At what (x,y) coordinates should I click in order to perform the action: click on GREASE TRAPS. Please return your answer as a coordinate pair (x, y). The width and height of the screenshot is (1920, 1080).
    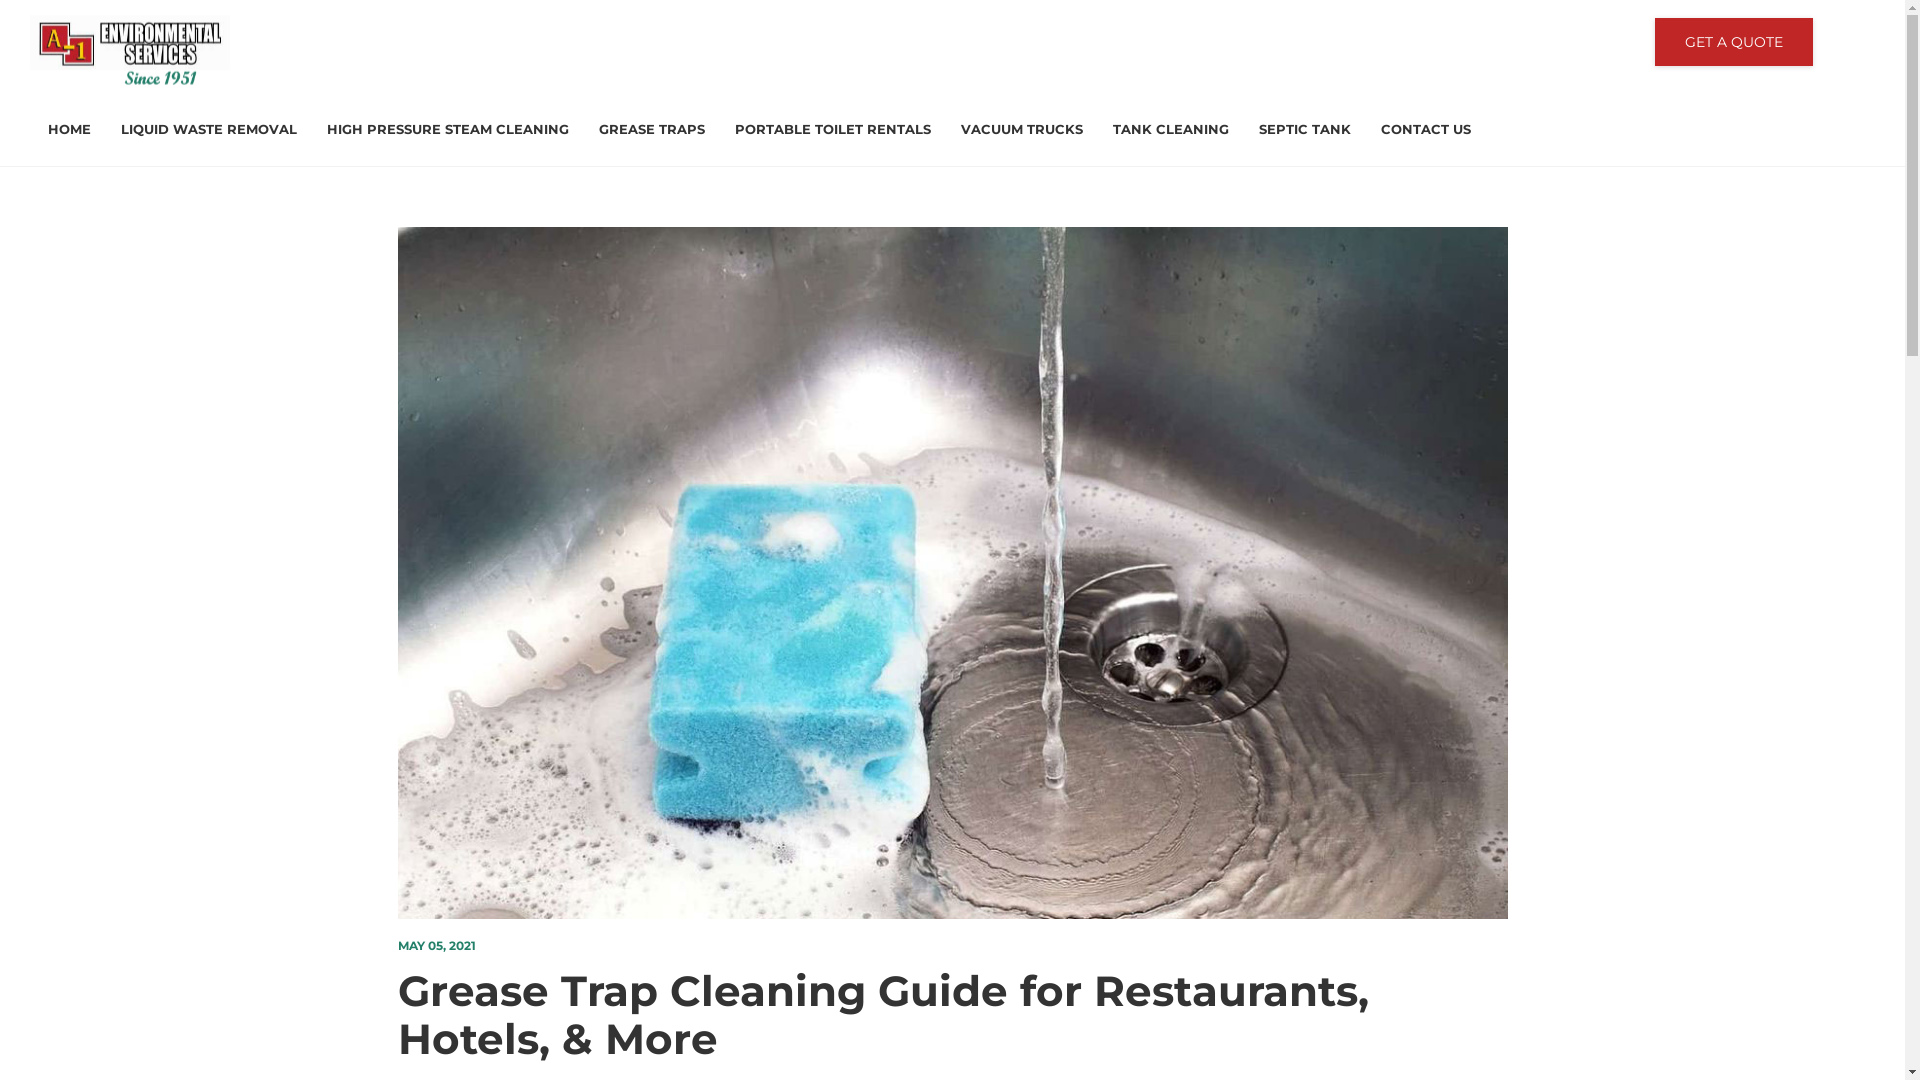
    Looking at the image, I should click on (649, 130).